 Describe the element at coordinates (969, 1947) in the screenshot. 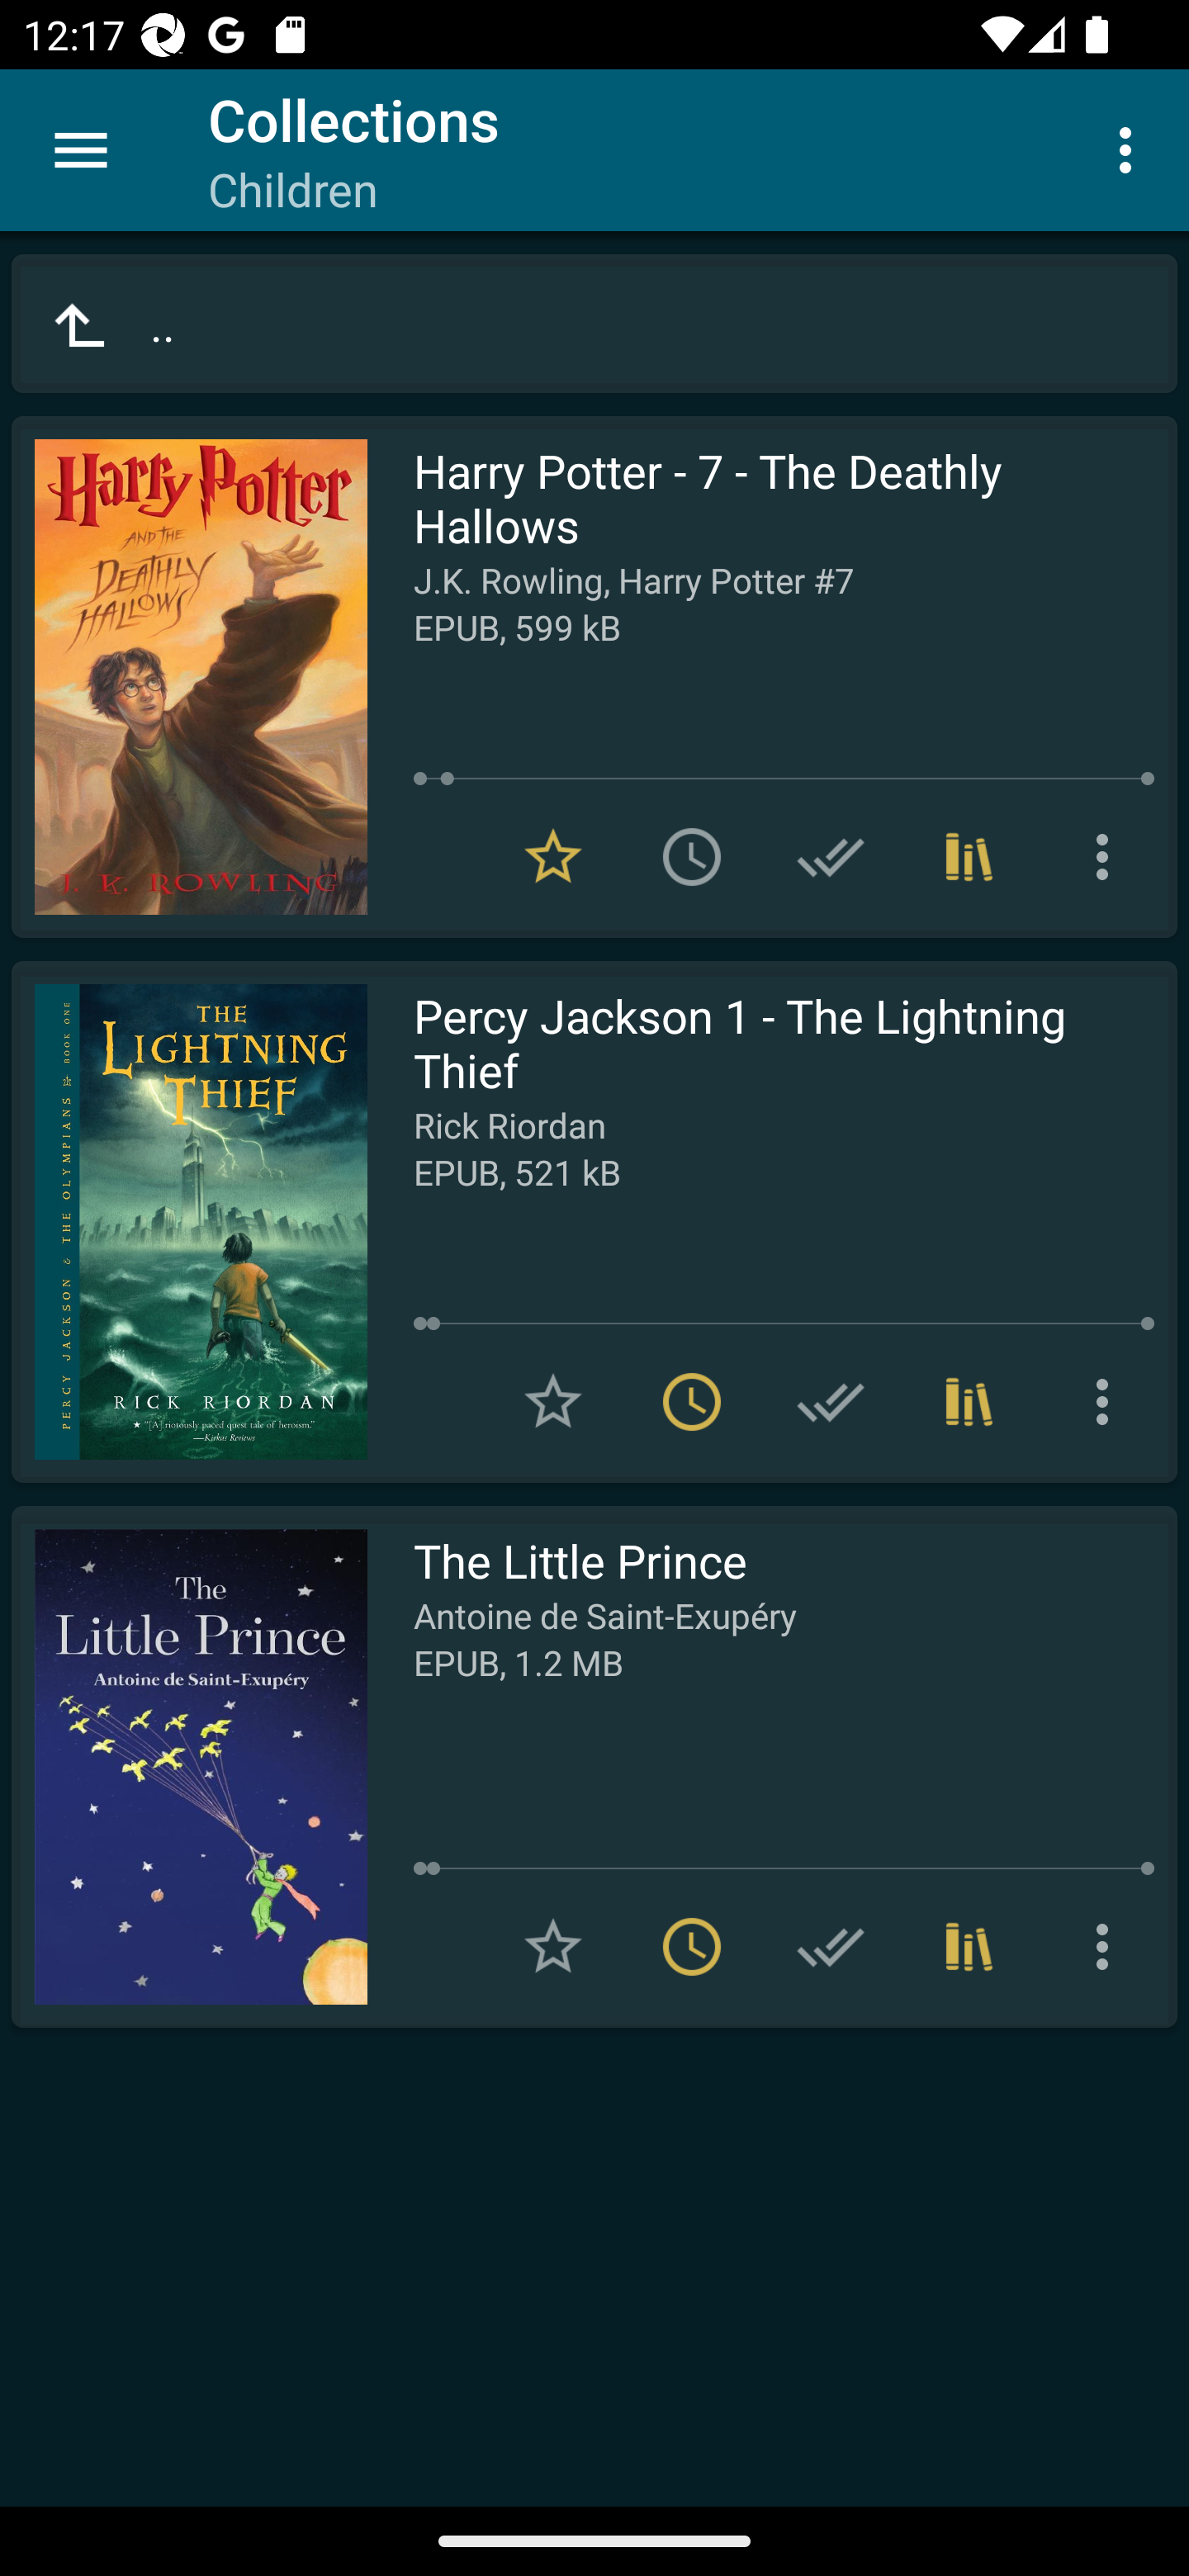

I see `Collections (1)` at that location.